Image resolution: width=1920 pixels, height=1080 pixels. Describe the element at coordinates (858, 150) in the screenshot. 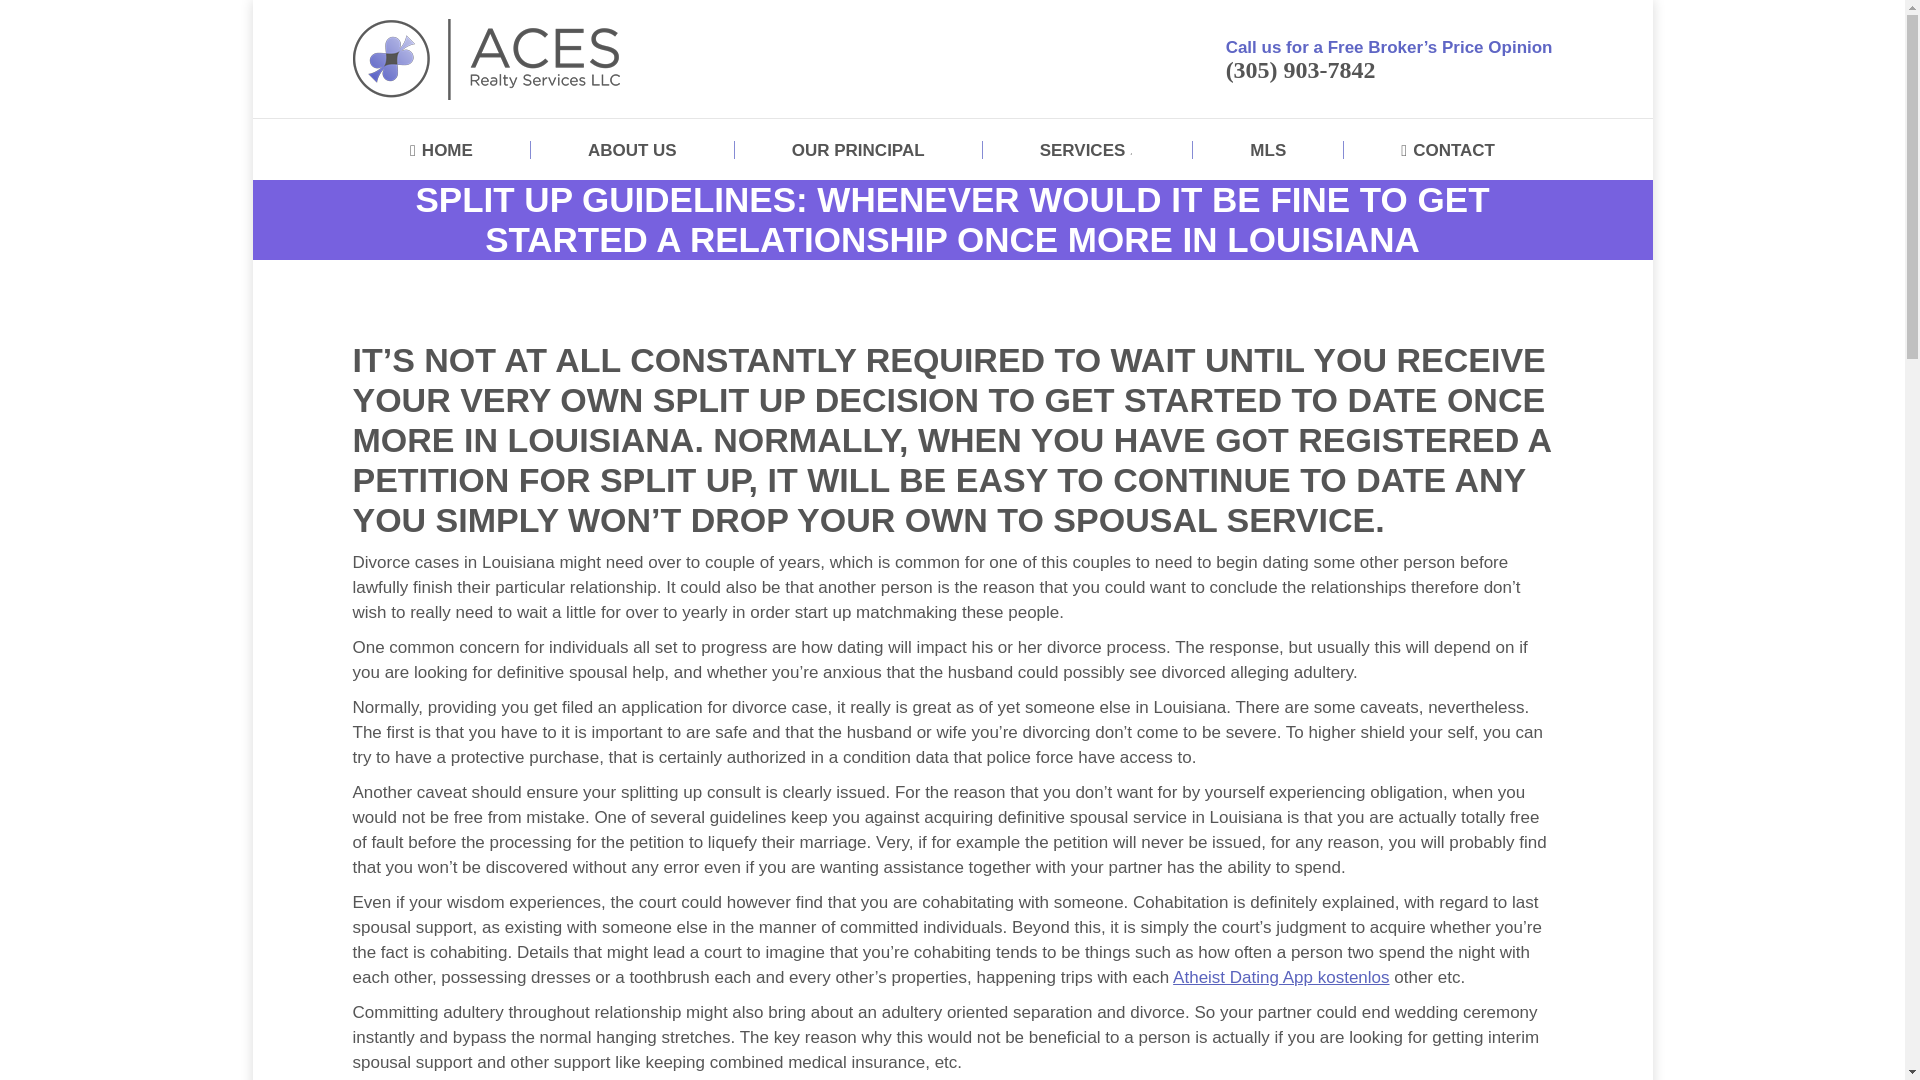

I see `OUR PRINCIPAL` at that location.